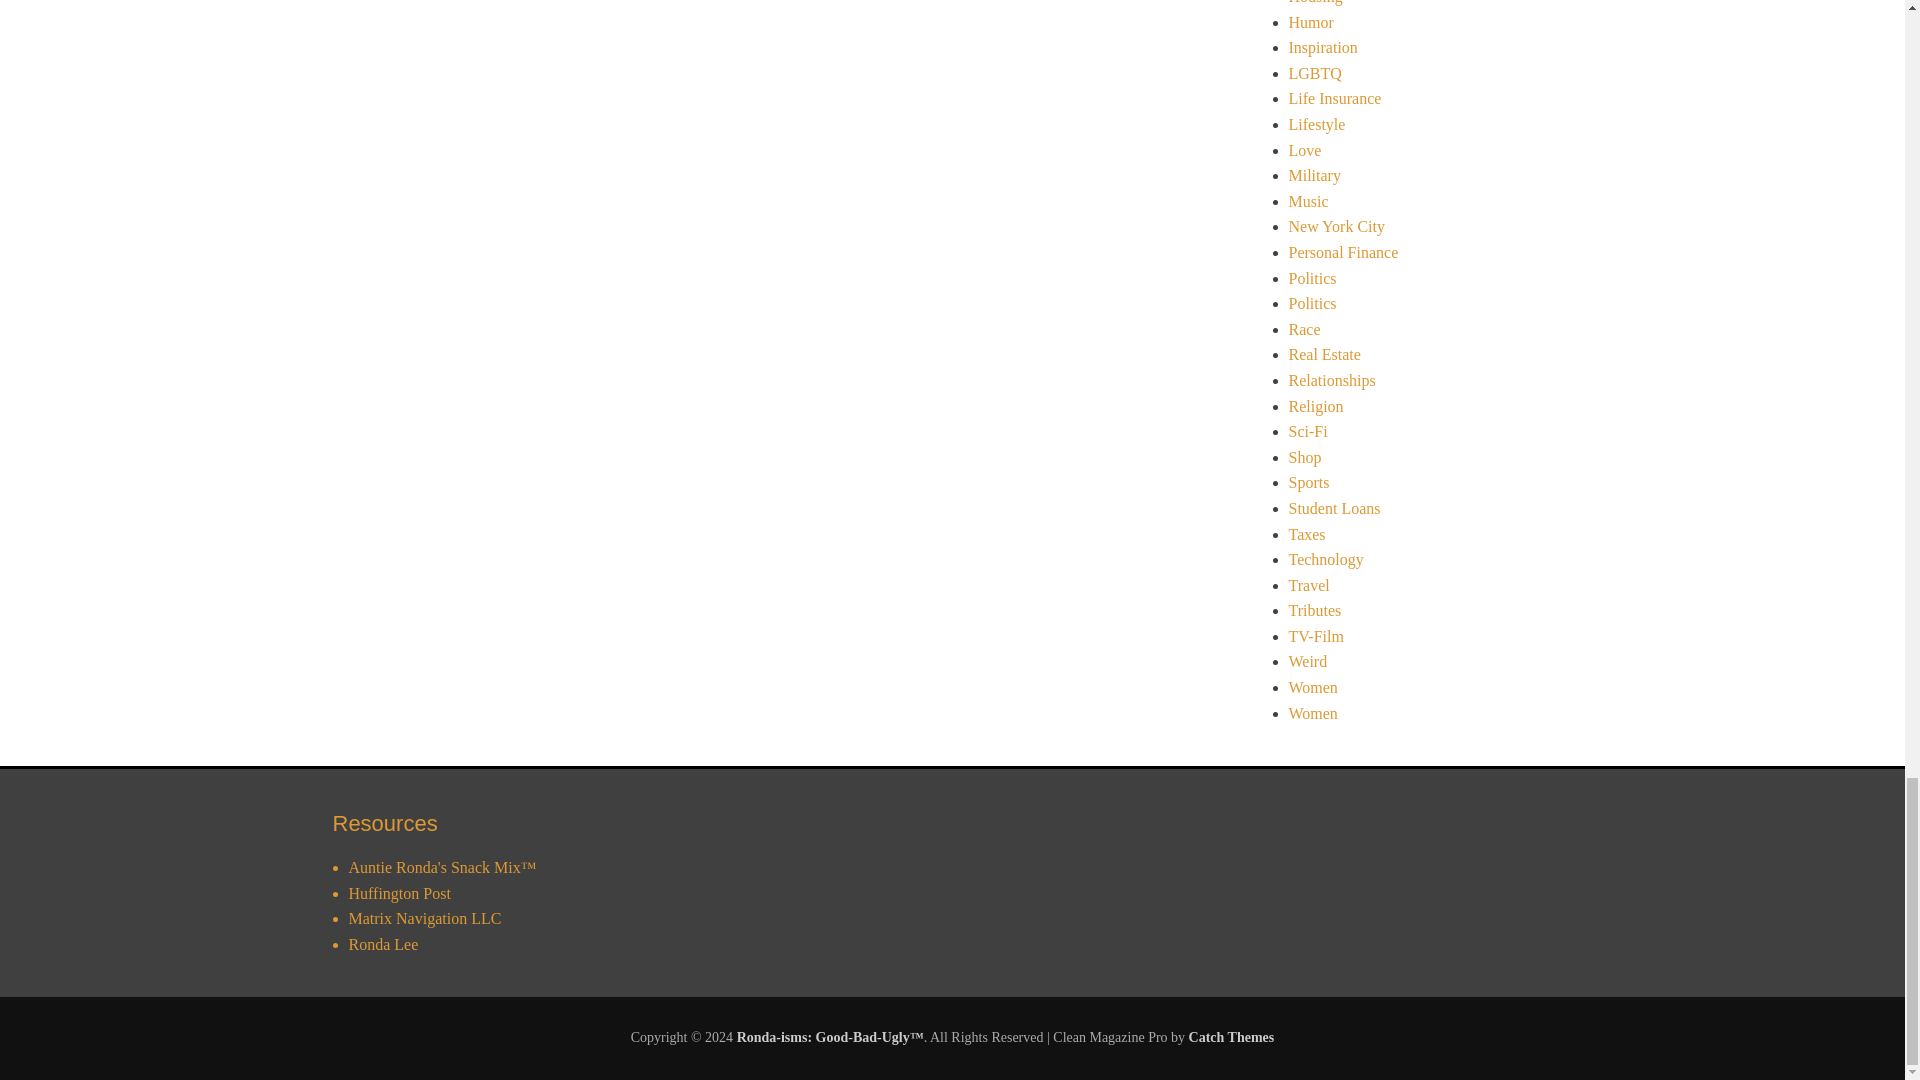 The height and width of the screenshot is (1080, 1920). What do you see at coordinates (398, 892) in the screenshot?
I see `Ronda Lee, Huffington Post` at bounding box center [398, 892].